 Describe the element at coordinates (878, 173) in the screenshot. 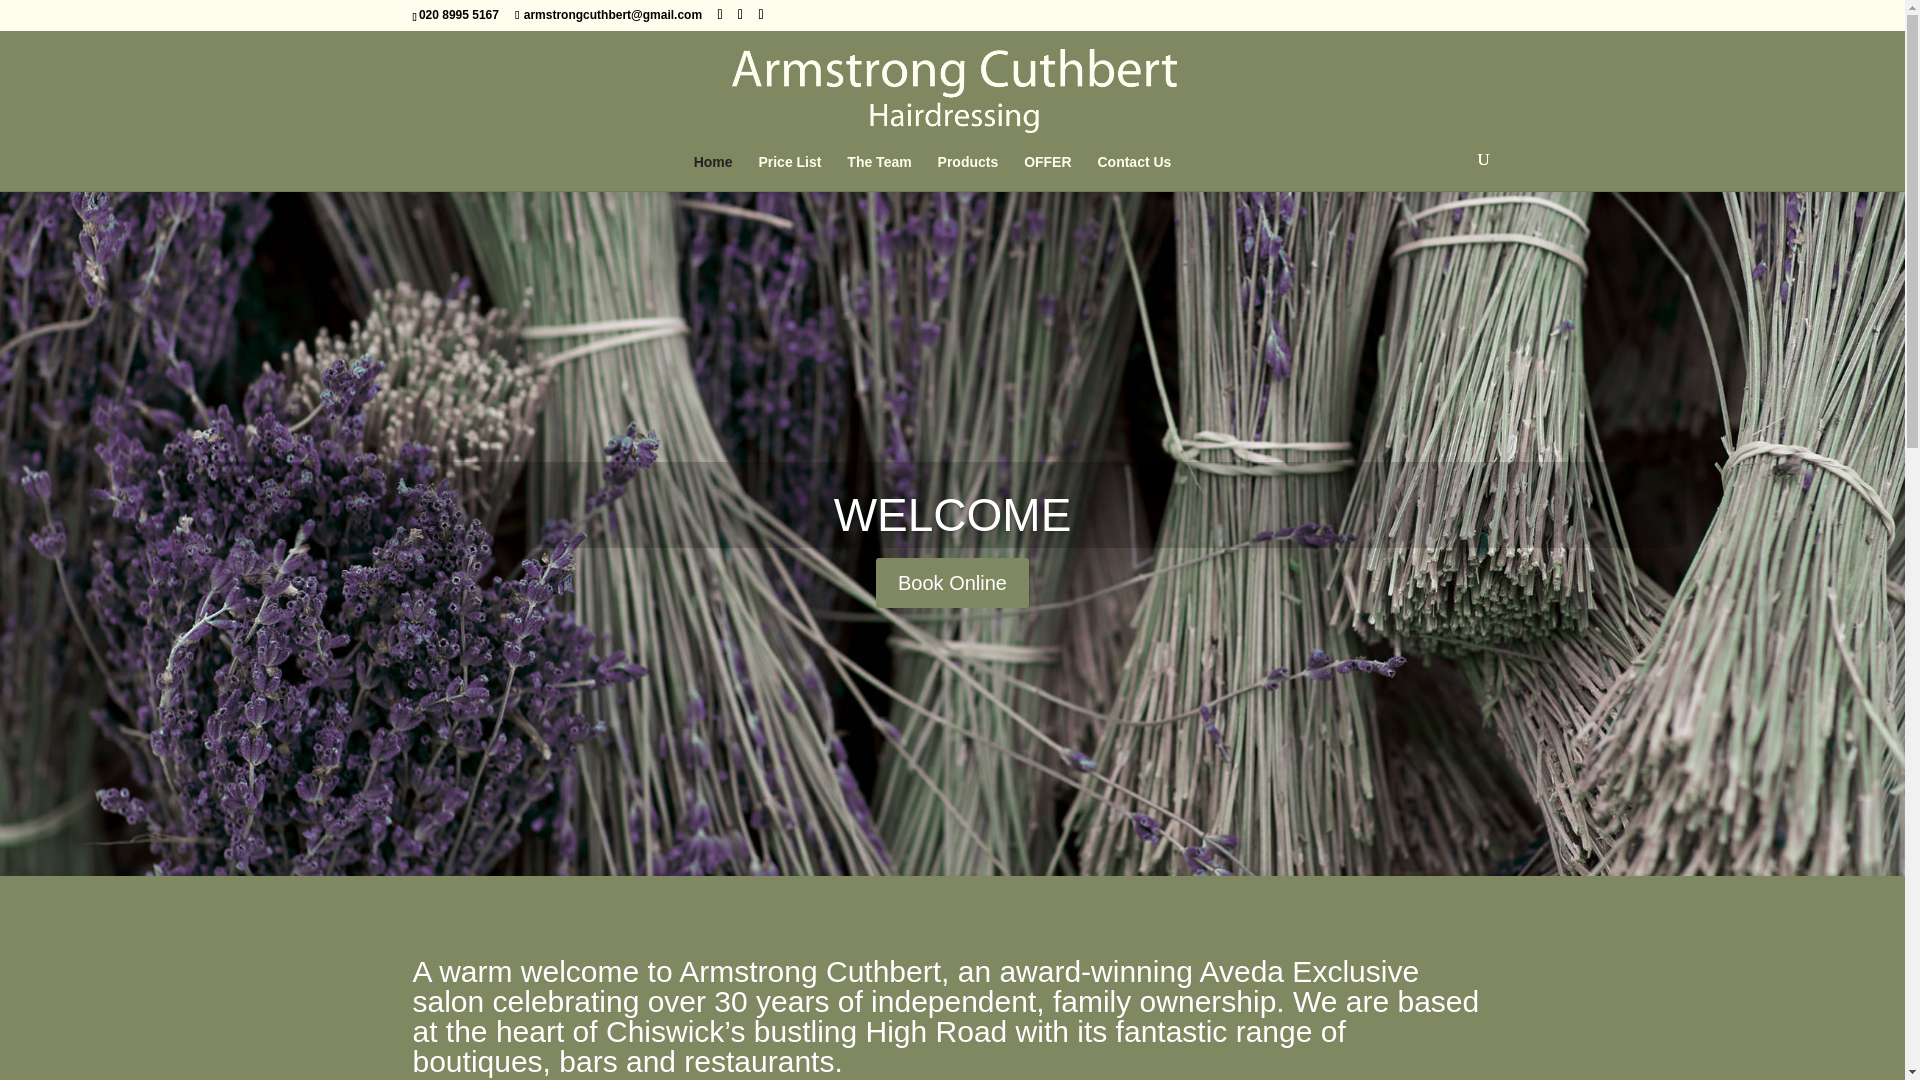

I see `The Team` at that location.